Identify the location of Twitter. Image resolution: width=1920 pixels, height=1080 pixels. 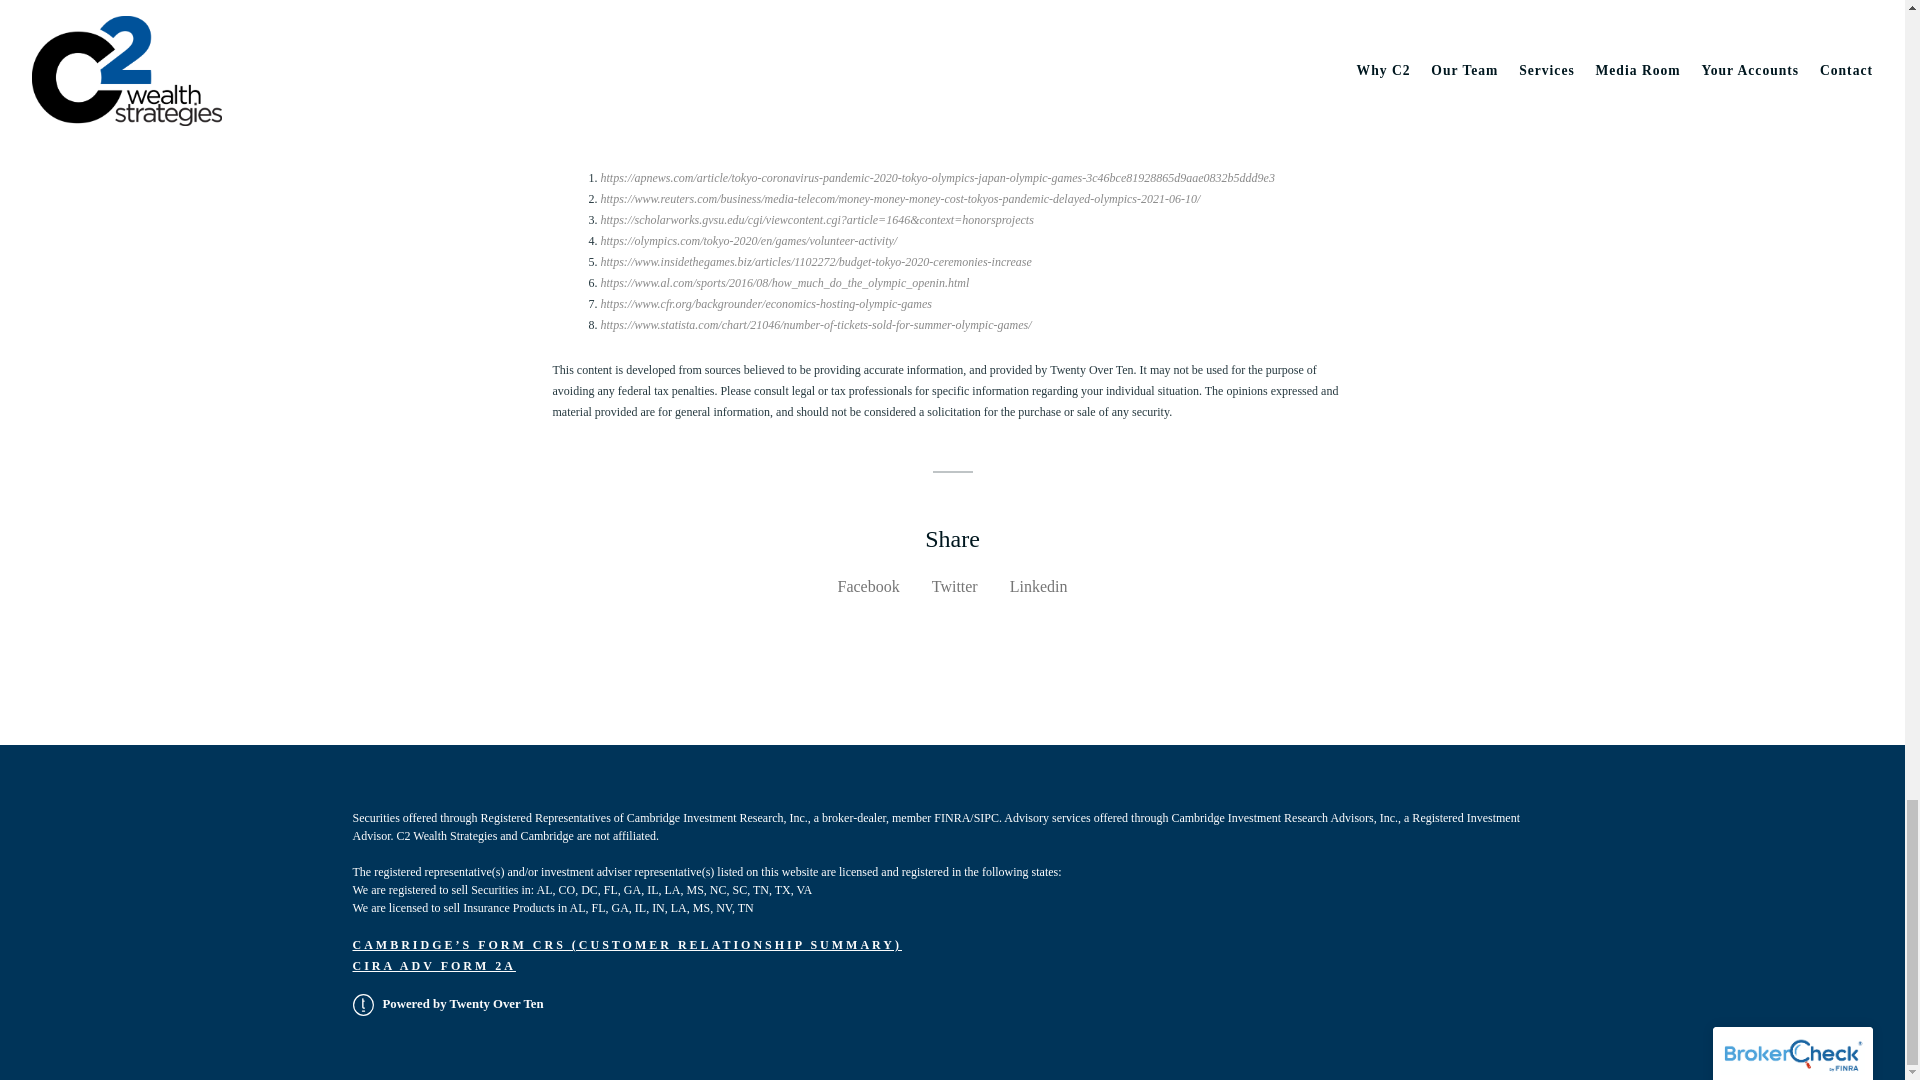
(954, 586).